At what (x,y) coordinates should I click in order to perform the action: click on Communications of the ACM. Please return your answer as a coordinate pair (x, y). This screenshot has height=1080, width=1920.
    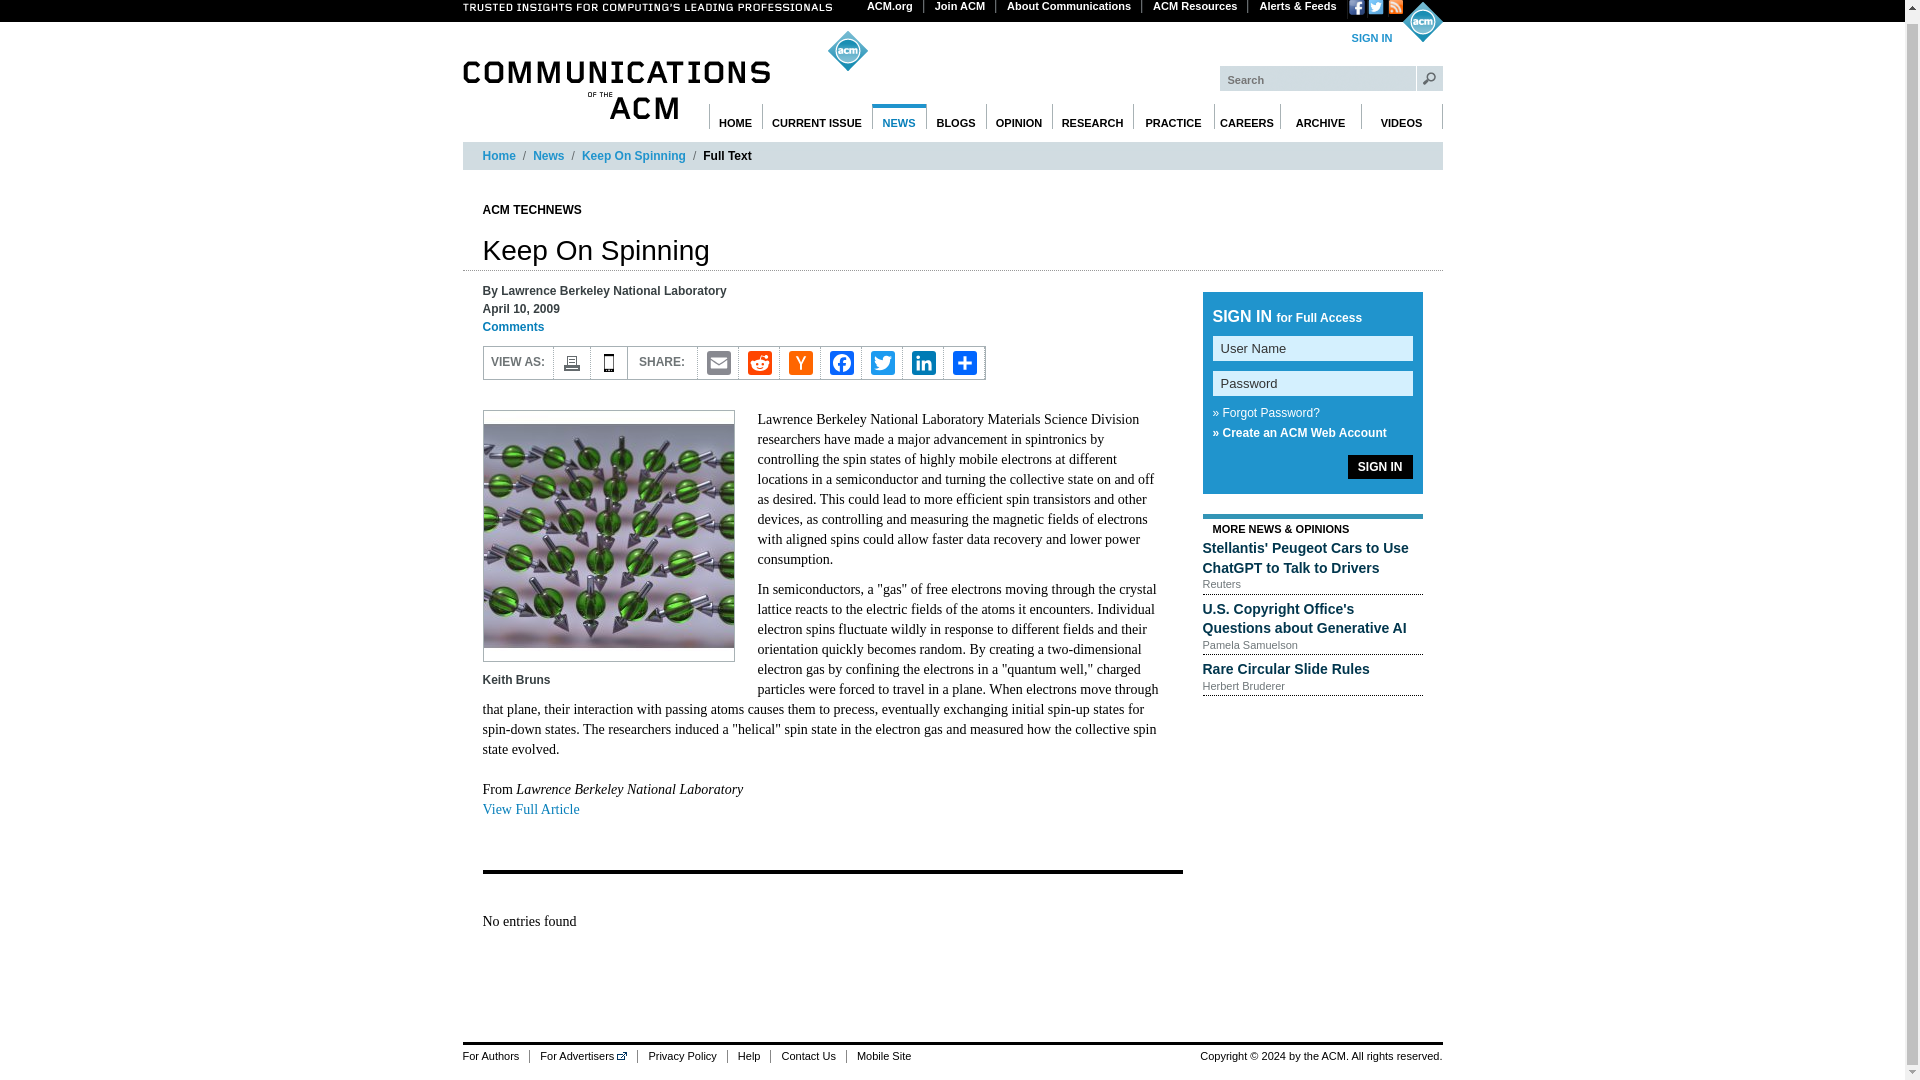
    Looking at the image, I should click on (616, 89).